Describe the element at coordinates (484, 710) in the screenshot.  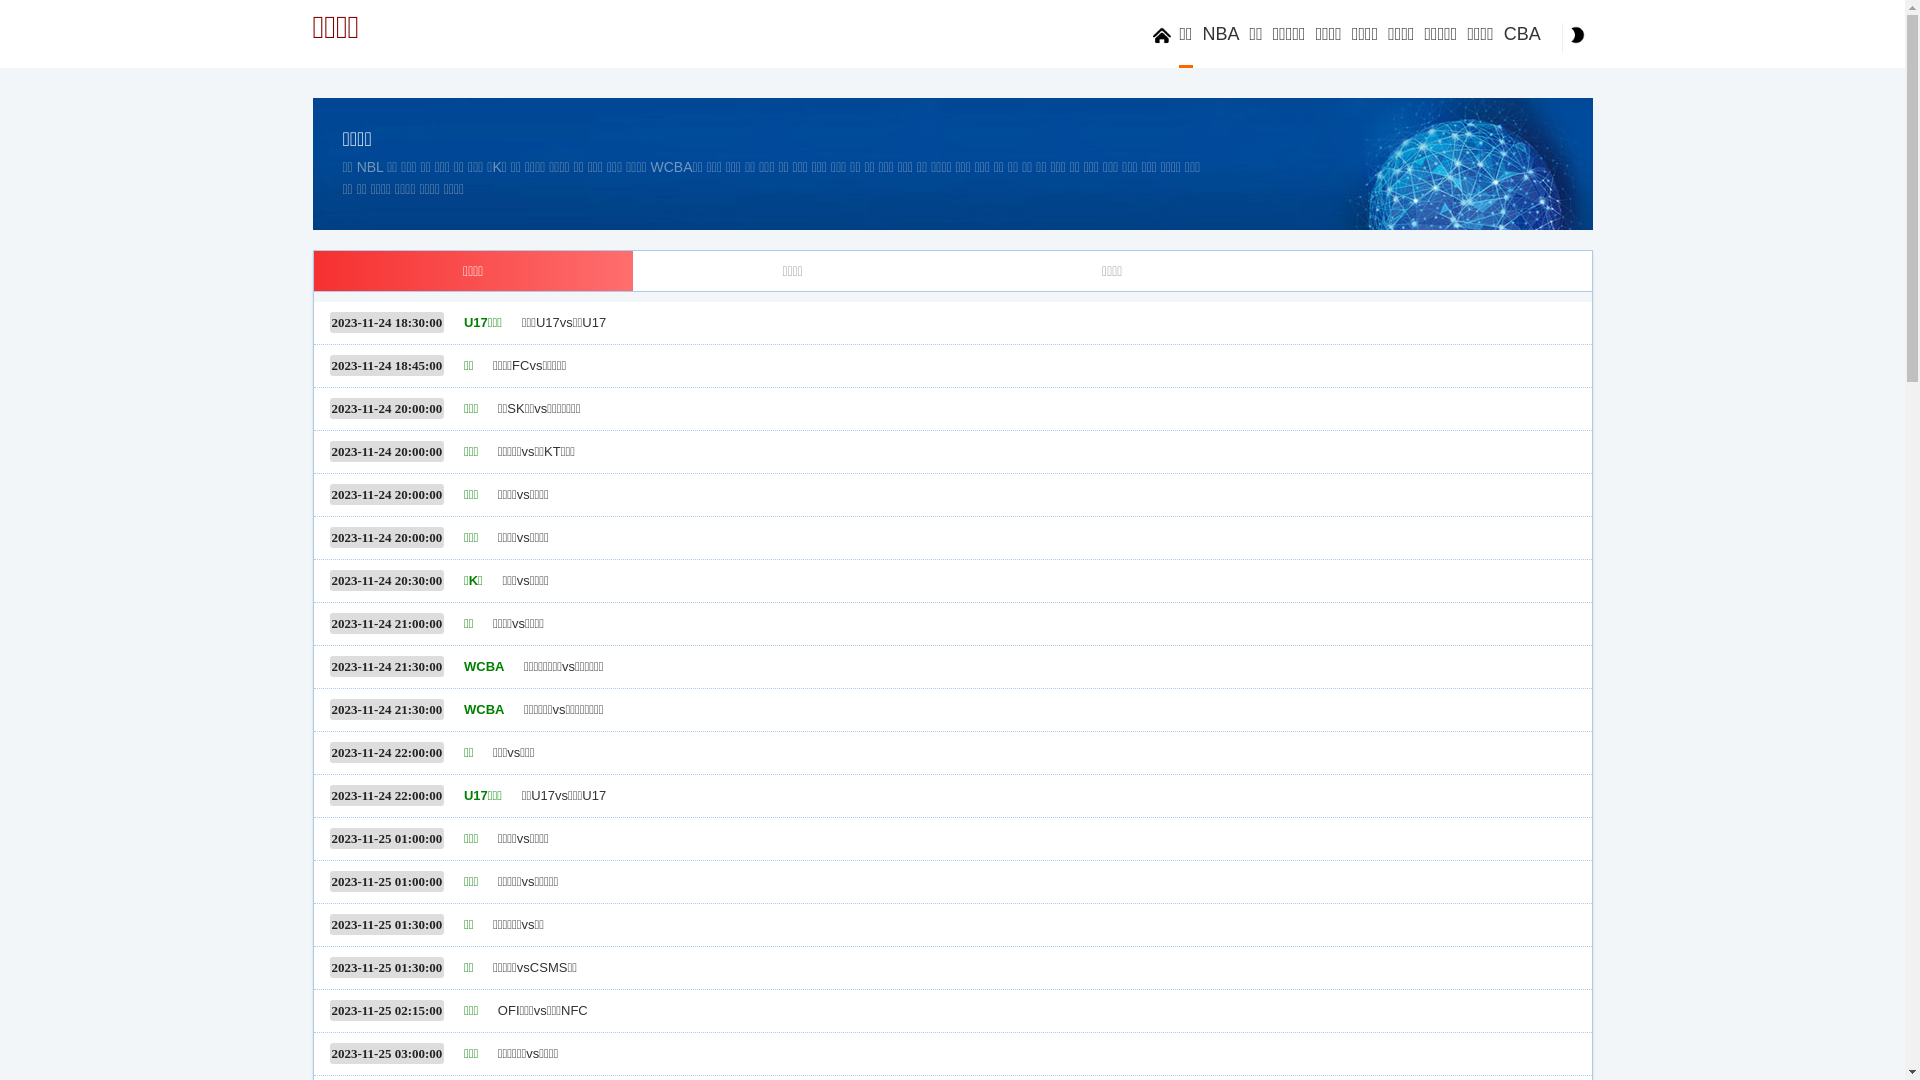
I see `WCBA` at that location.